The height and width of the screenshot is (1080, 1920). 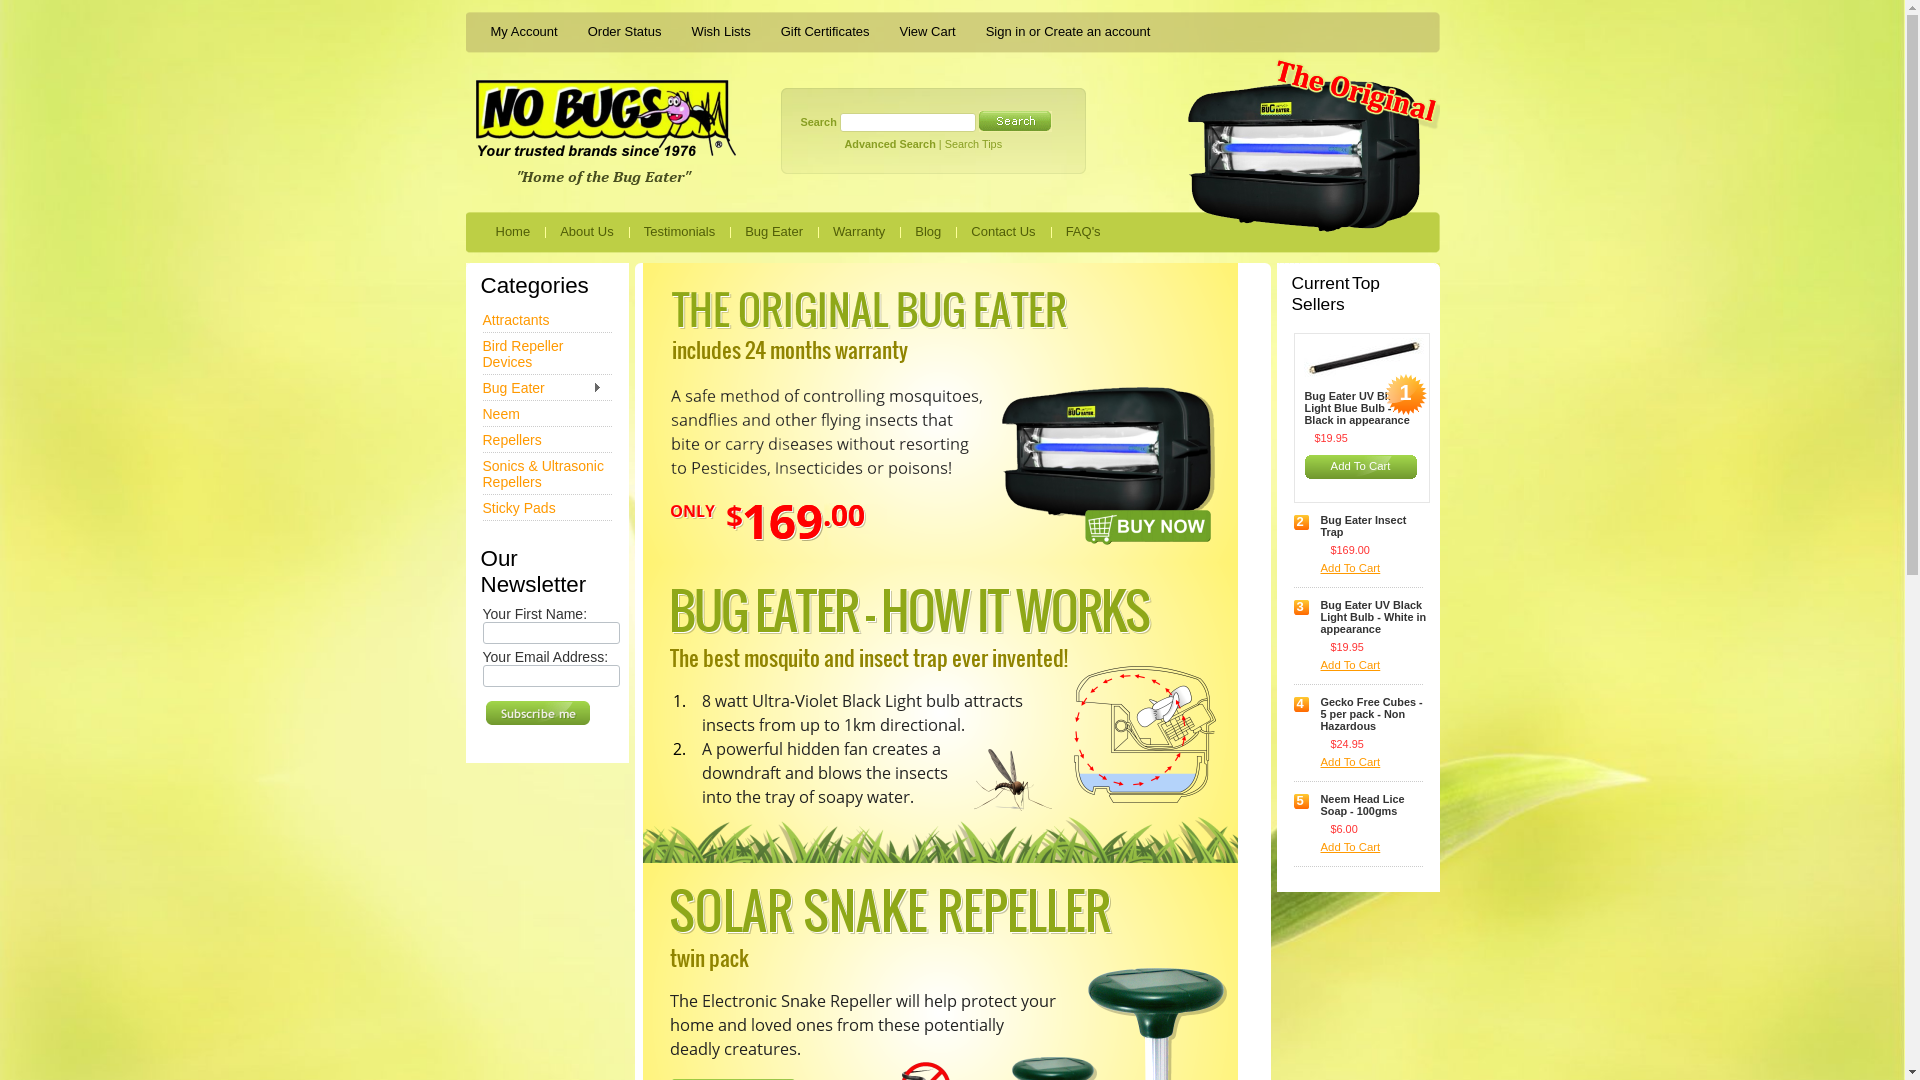 I want to click on Add To Cart, so click(x=1360, y=468).